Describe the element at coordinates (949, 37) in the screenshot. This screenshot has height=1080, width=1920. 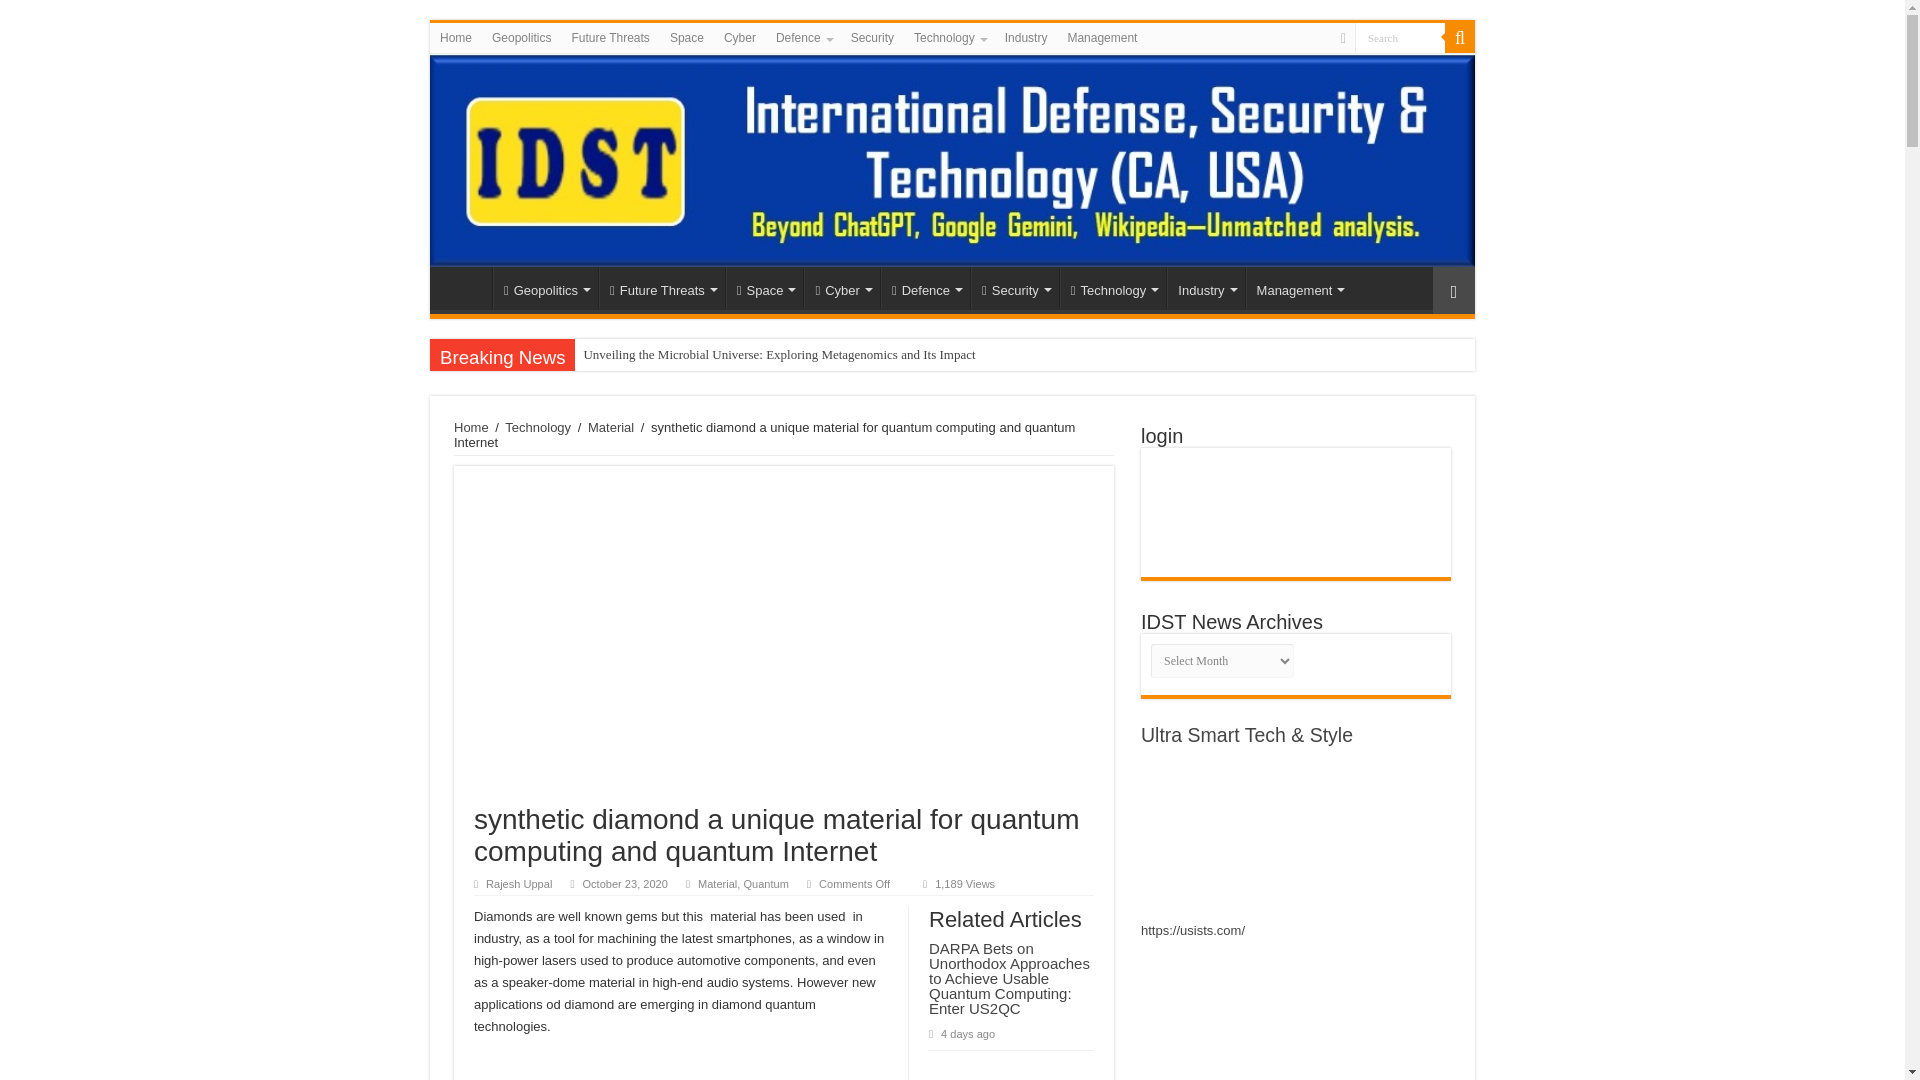
I see `Technology` at that location.